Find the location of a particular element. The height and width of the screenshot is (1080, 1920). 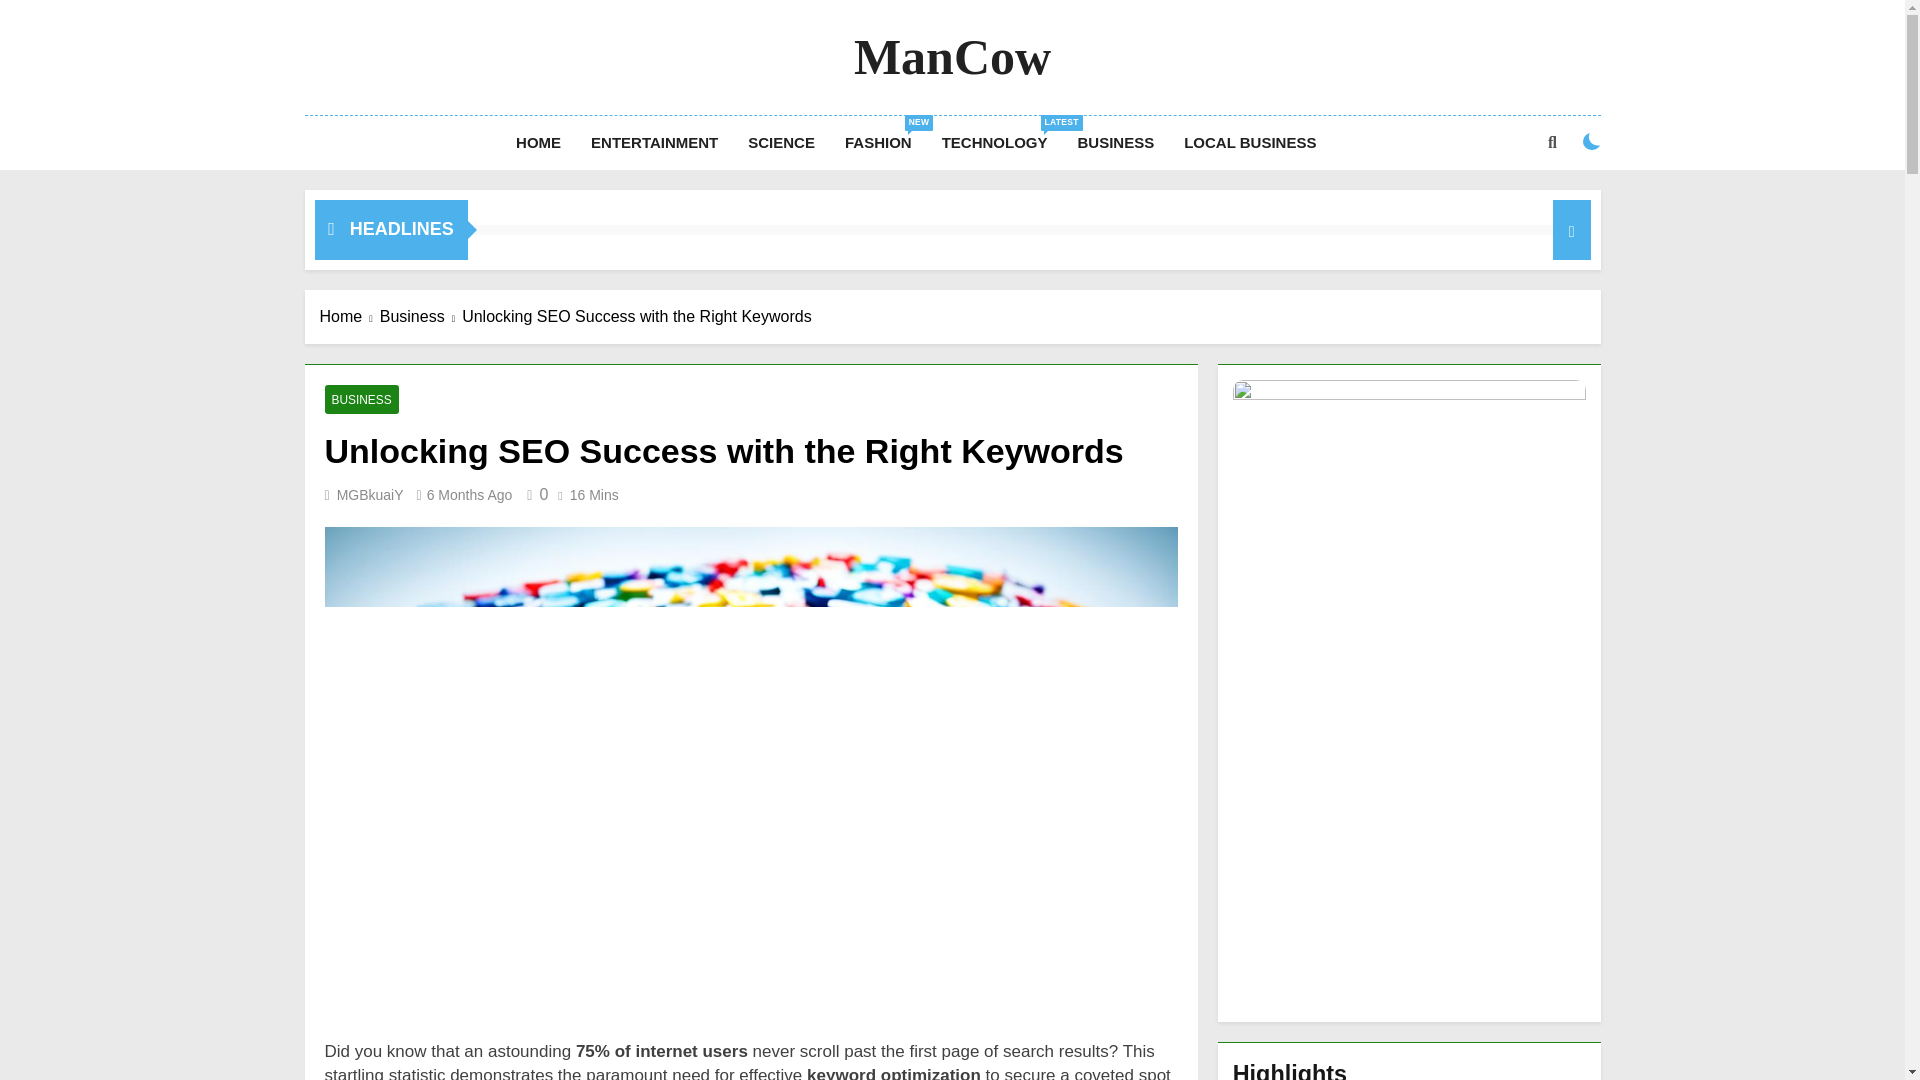

LOCAL BUSINESS is located at coordinates (350, 316).